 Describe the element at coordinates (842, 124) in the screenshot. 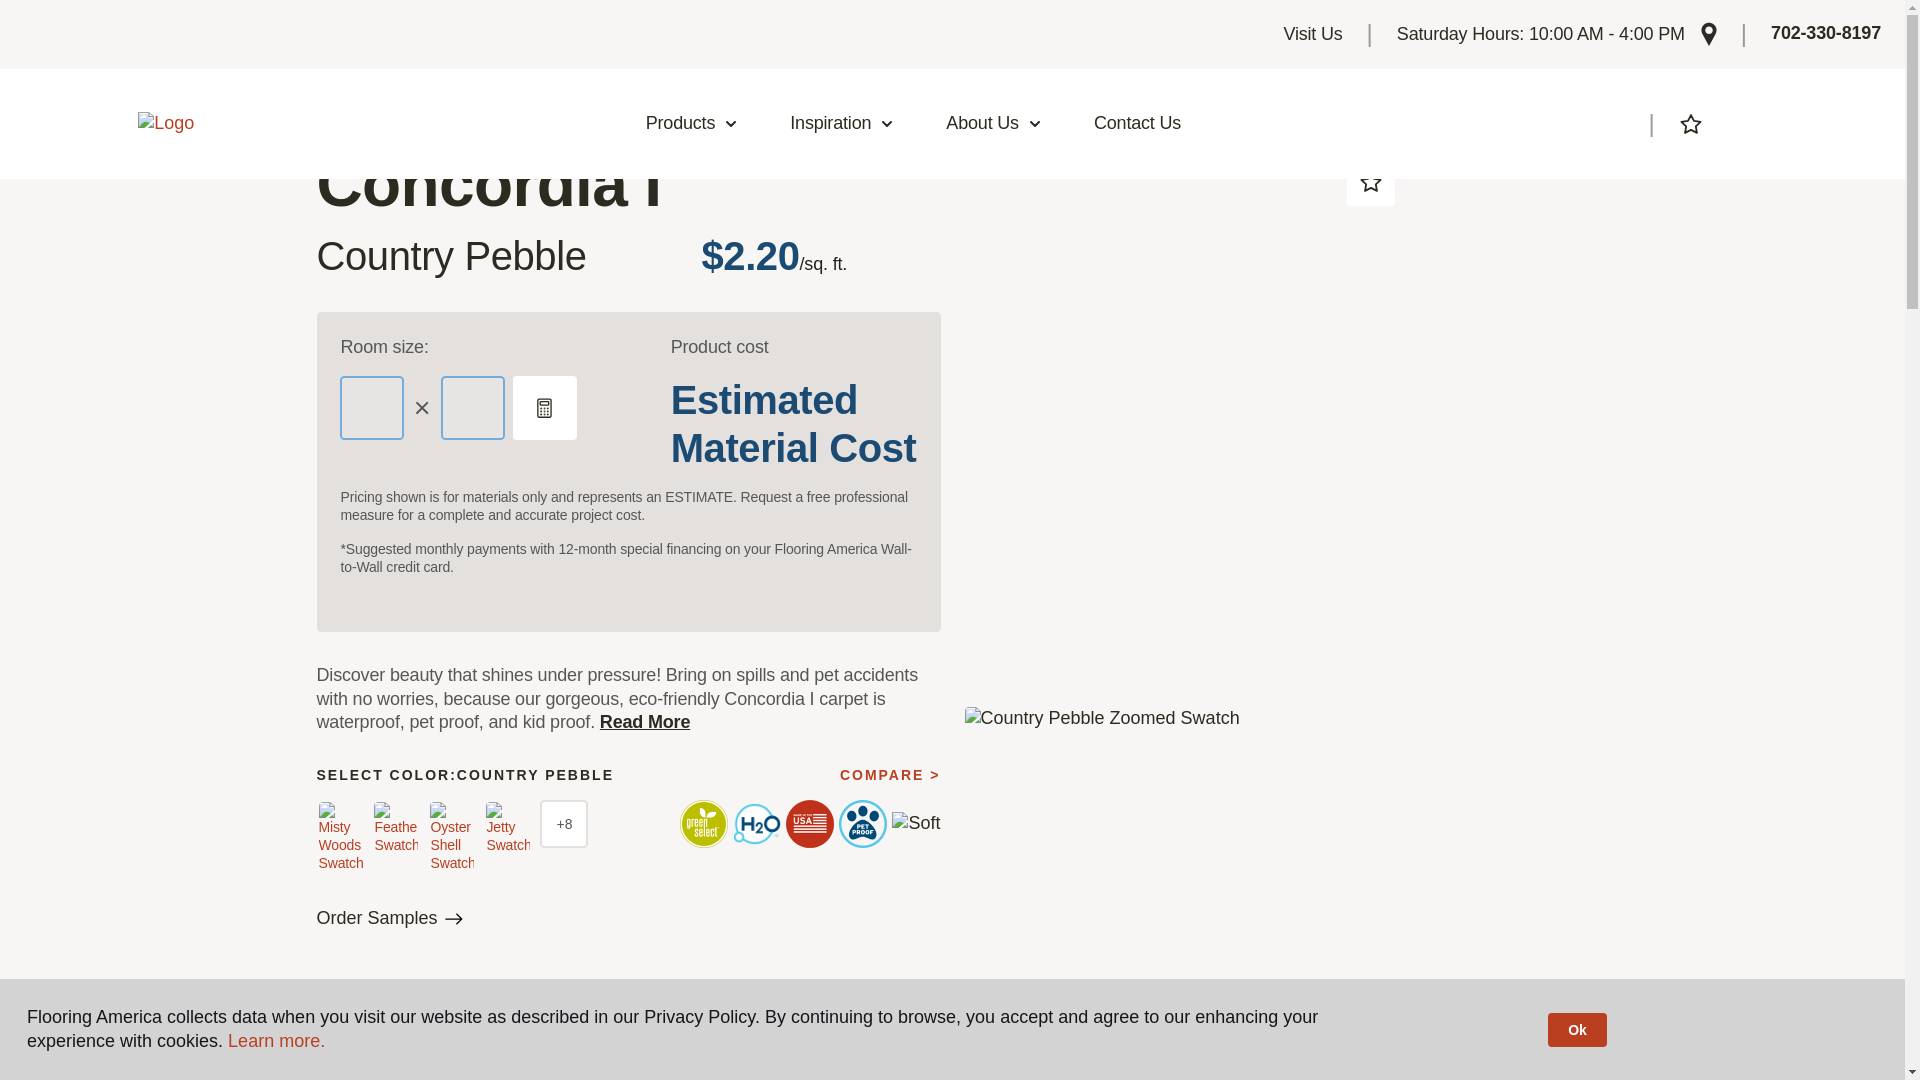

I see `Inspiration` at that location.